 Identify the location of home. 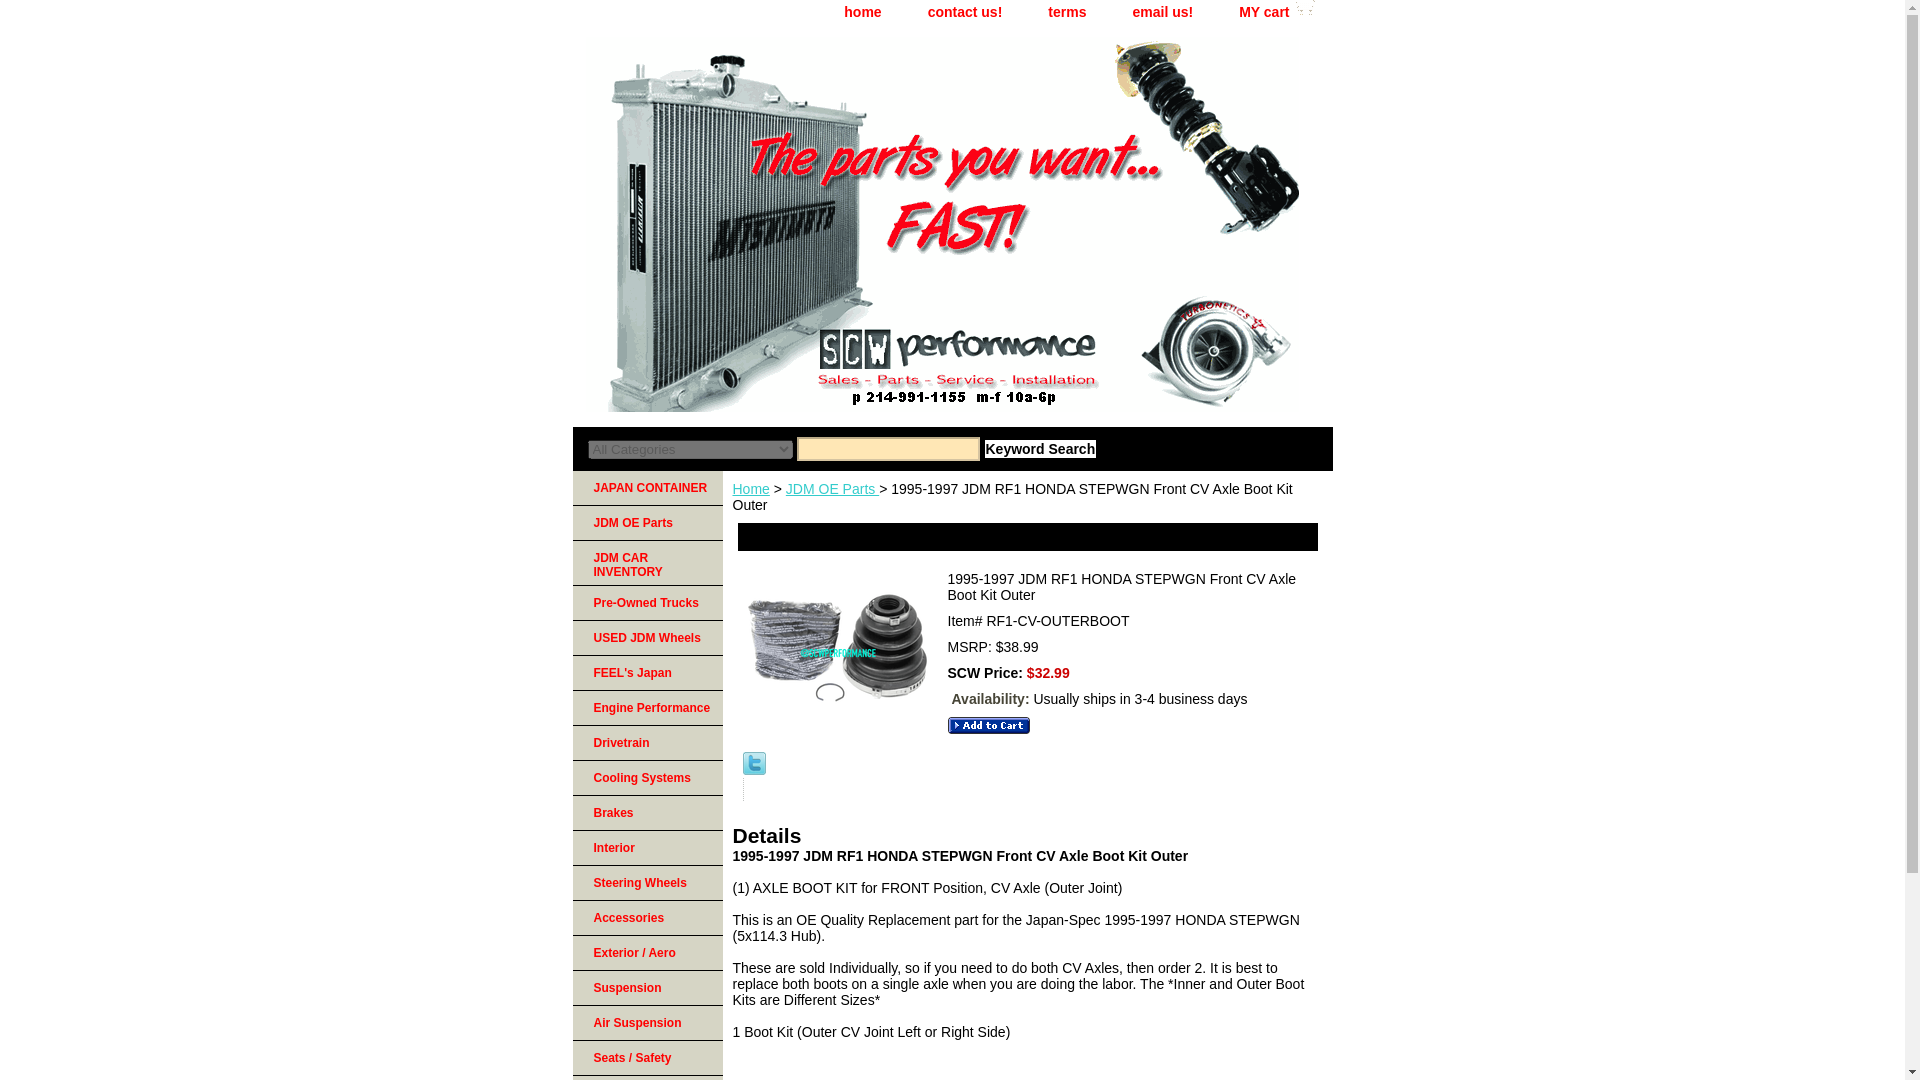
(862, 12).